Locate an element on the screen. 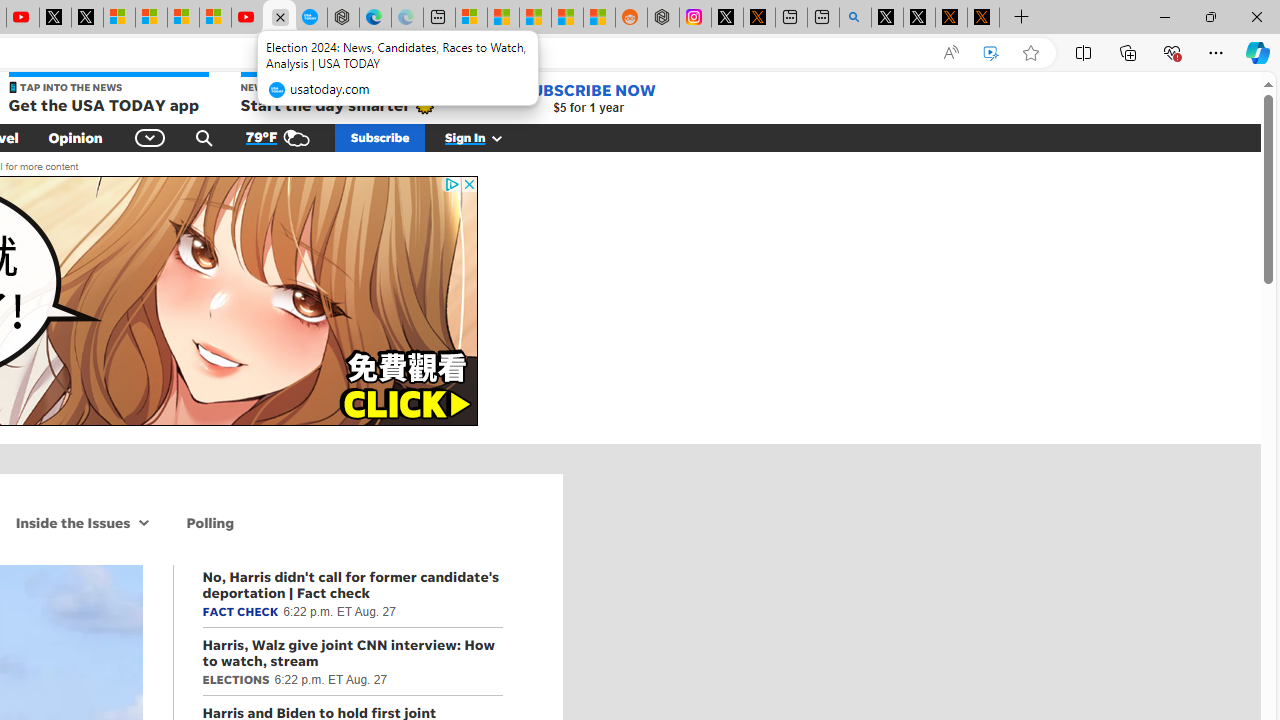 The image size is (1280, 720). Inside the Issues is located at coordinates (70, 522).